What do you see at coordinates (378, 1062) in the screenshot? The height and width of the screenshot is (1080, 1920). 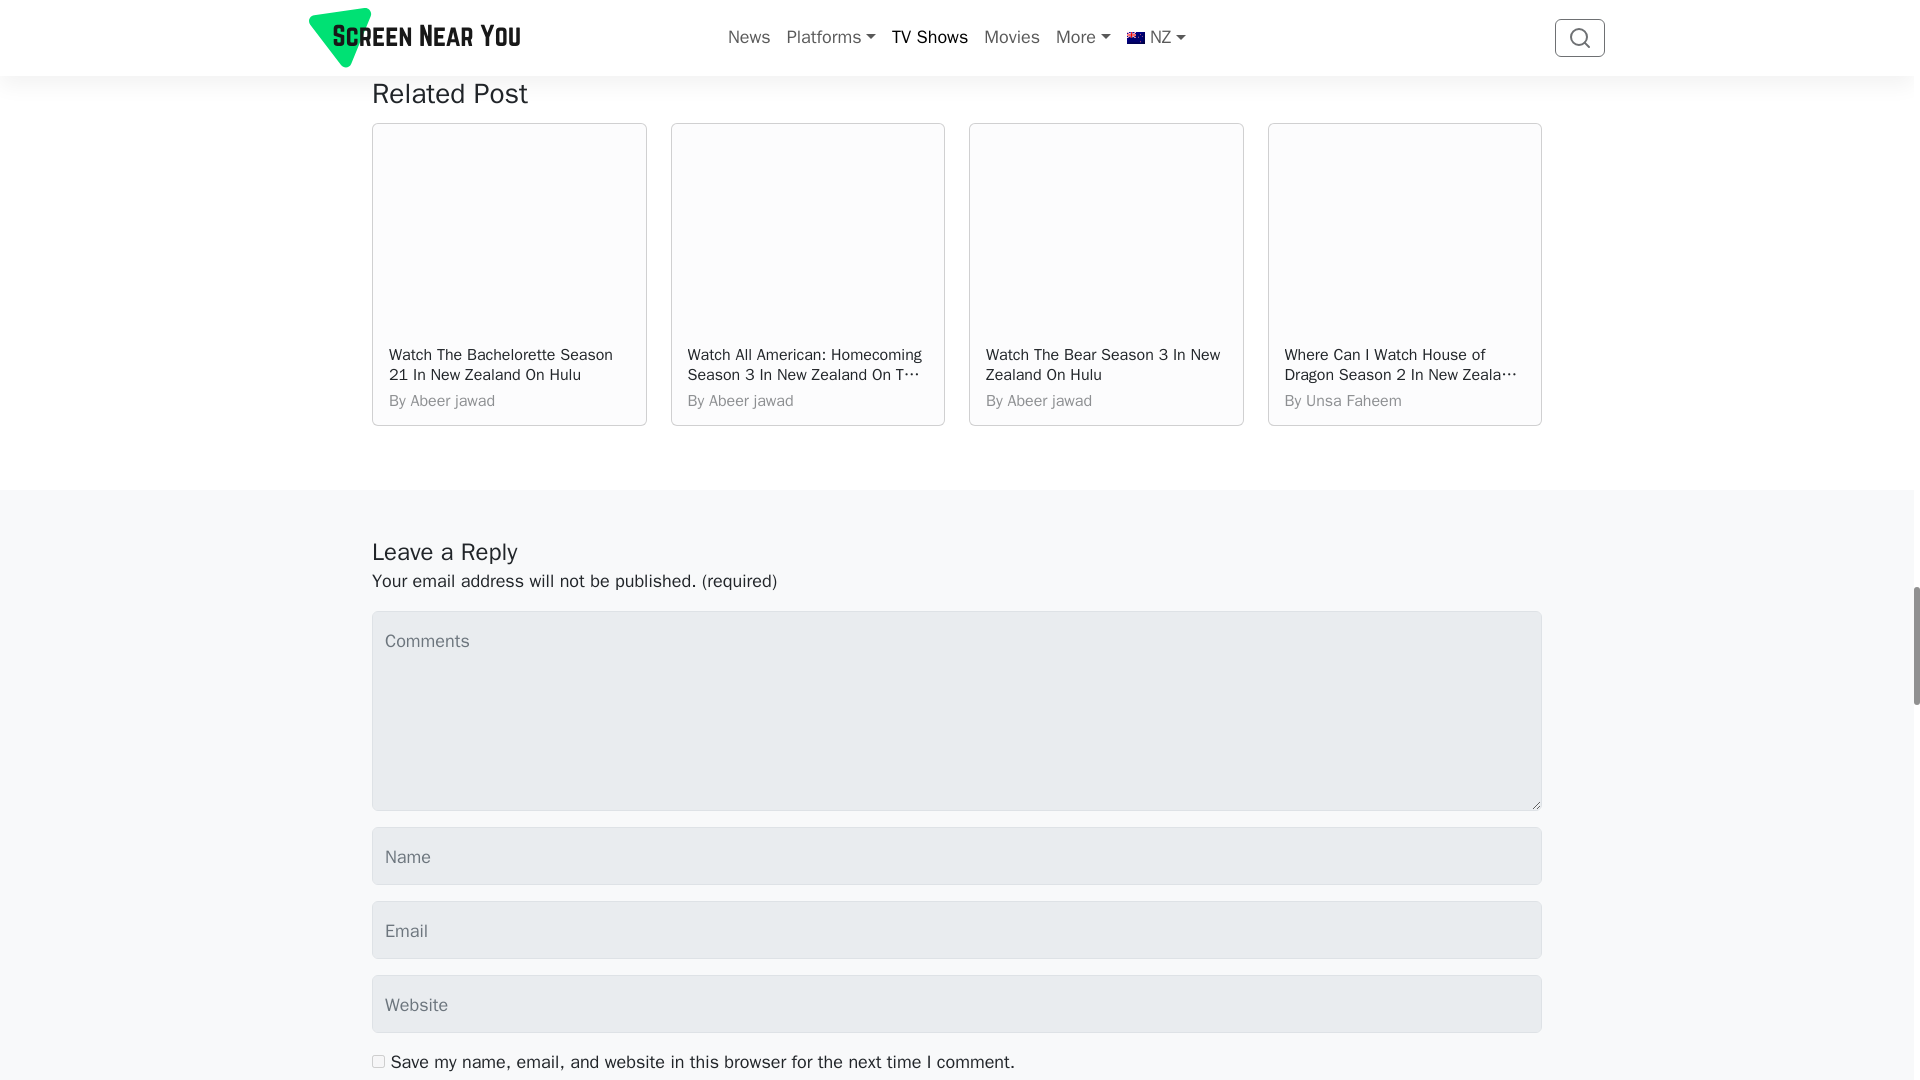 I see `yes` at bounding box center [378, 1062].